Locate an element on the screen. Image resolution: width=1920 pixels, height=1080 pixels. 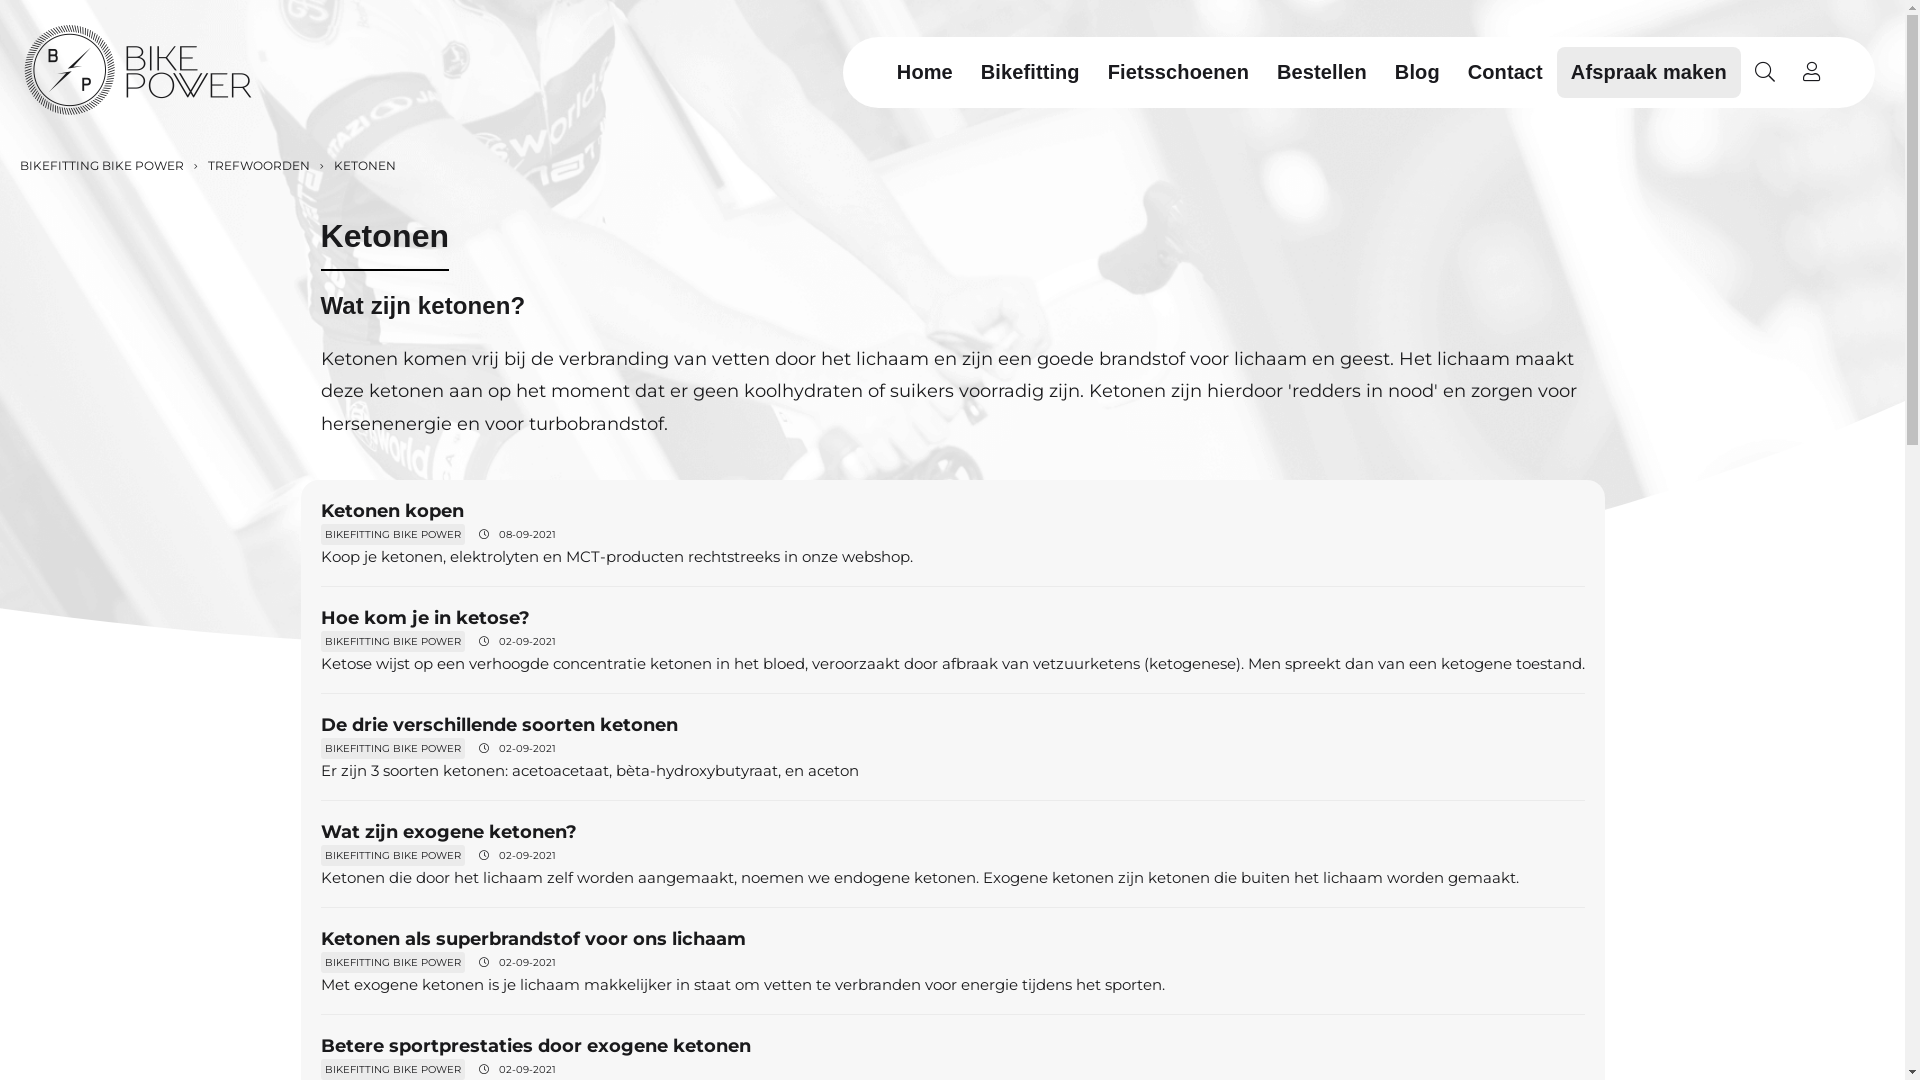
Fietsschoenen is located at coordinates (1178, 72).